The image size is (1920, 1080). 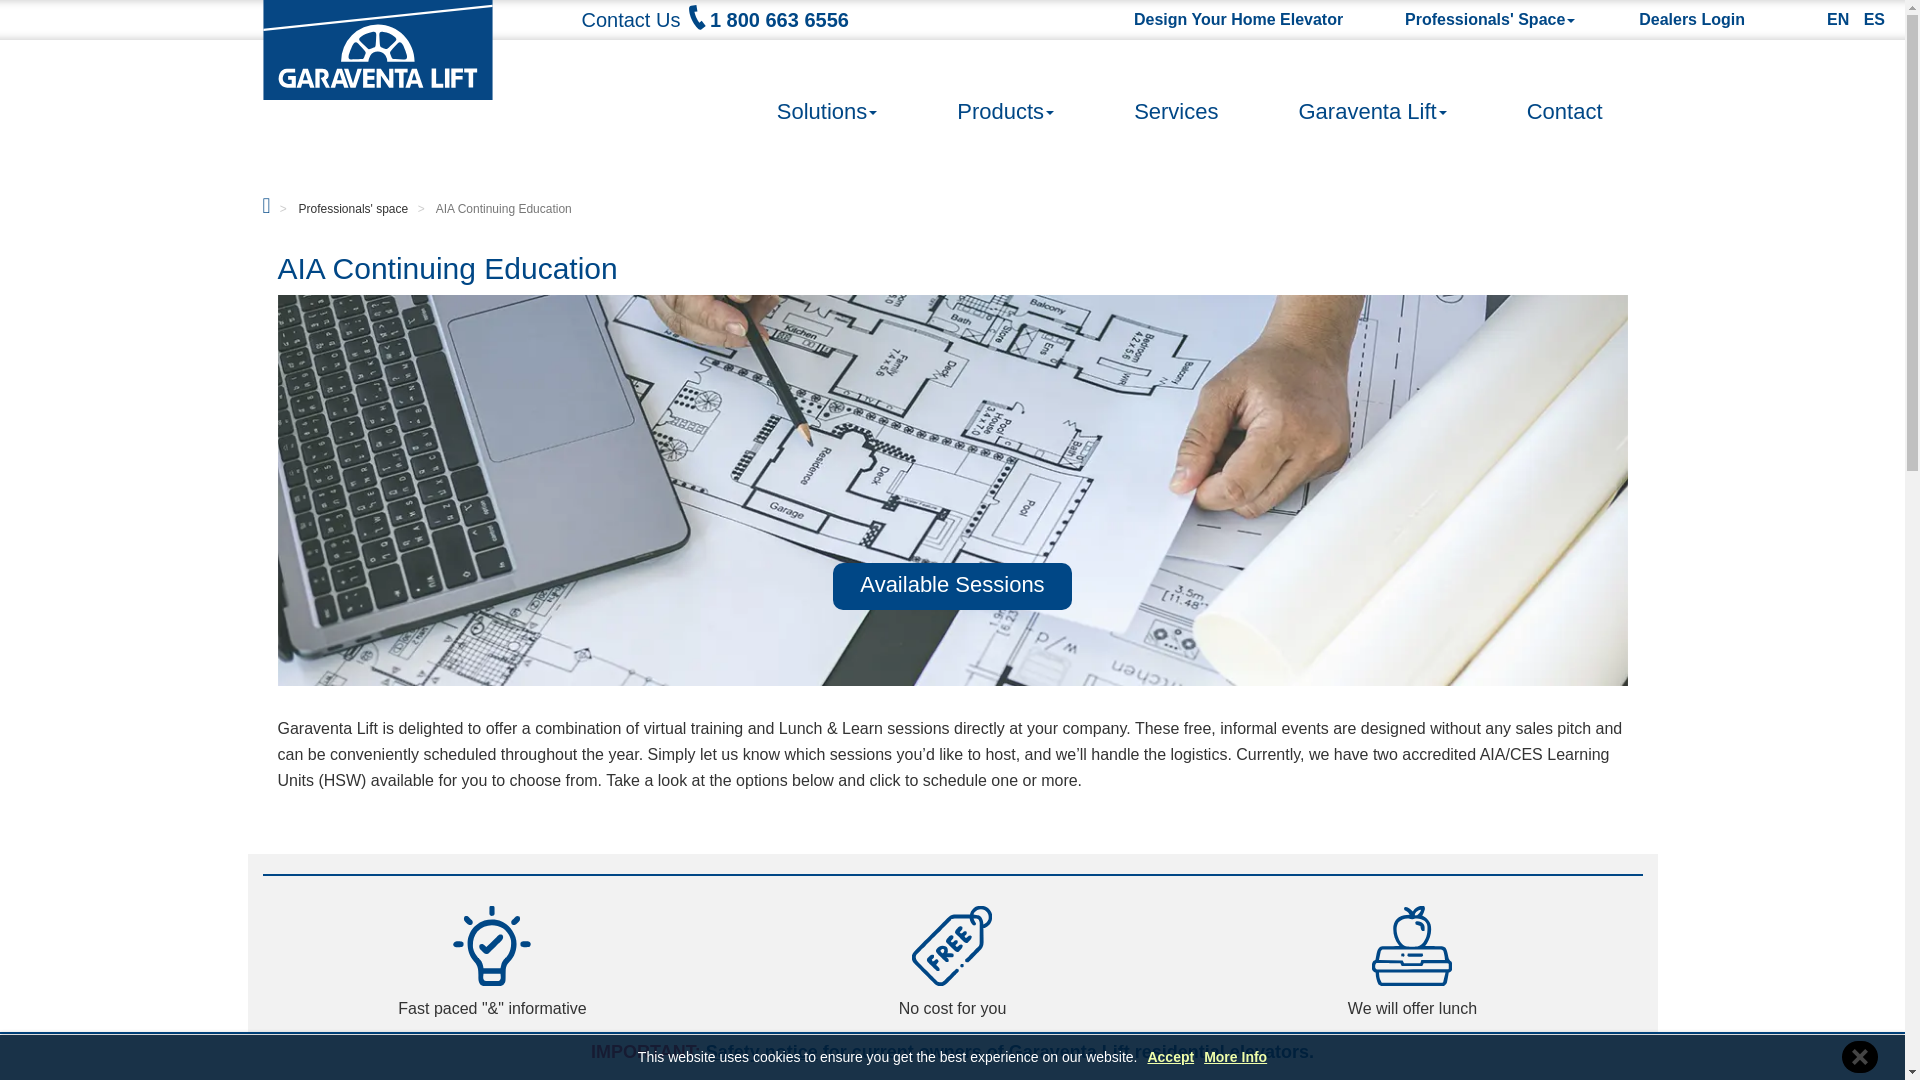 I want to click on 1 800 663 6556, so click(x=766, y=20).